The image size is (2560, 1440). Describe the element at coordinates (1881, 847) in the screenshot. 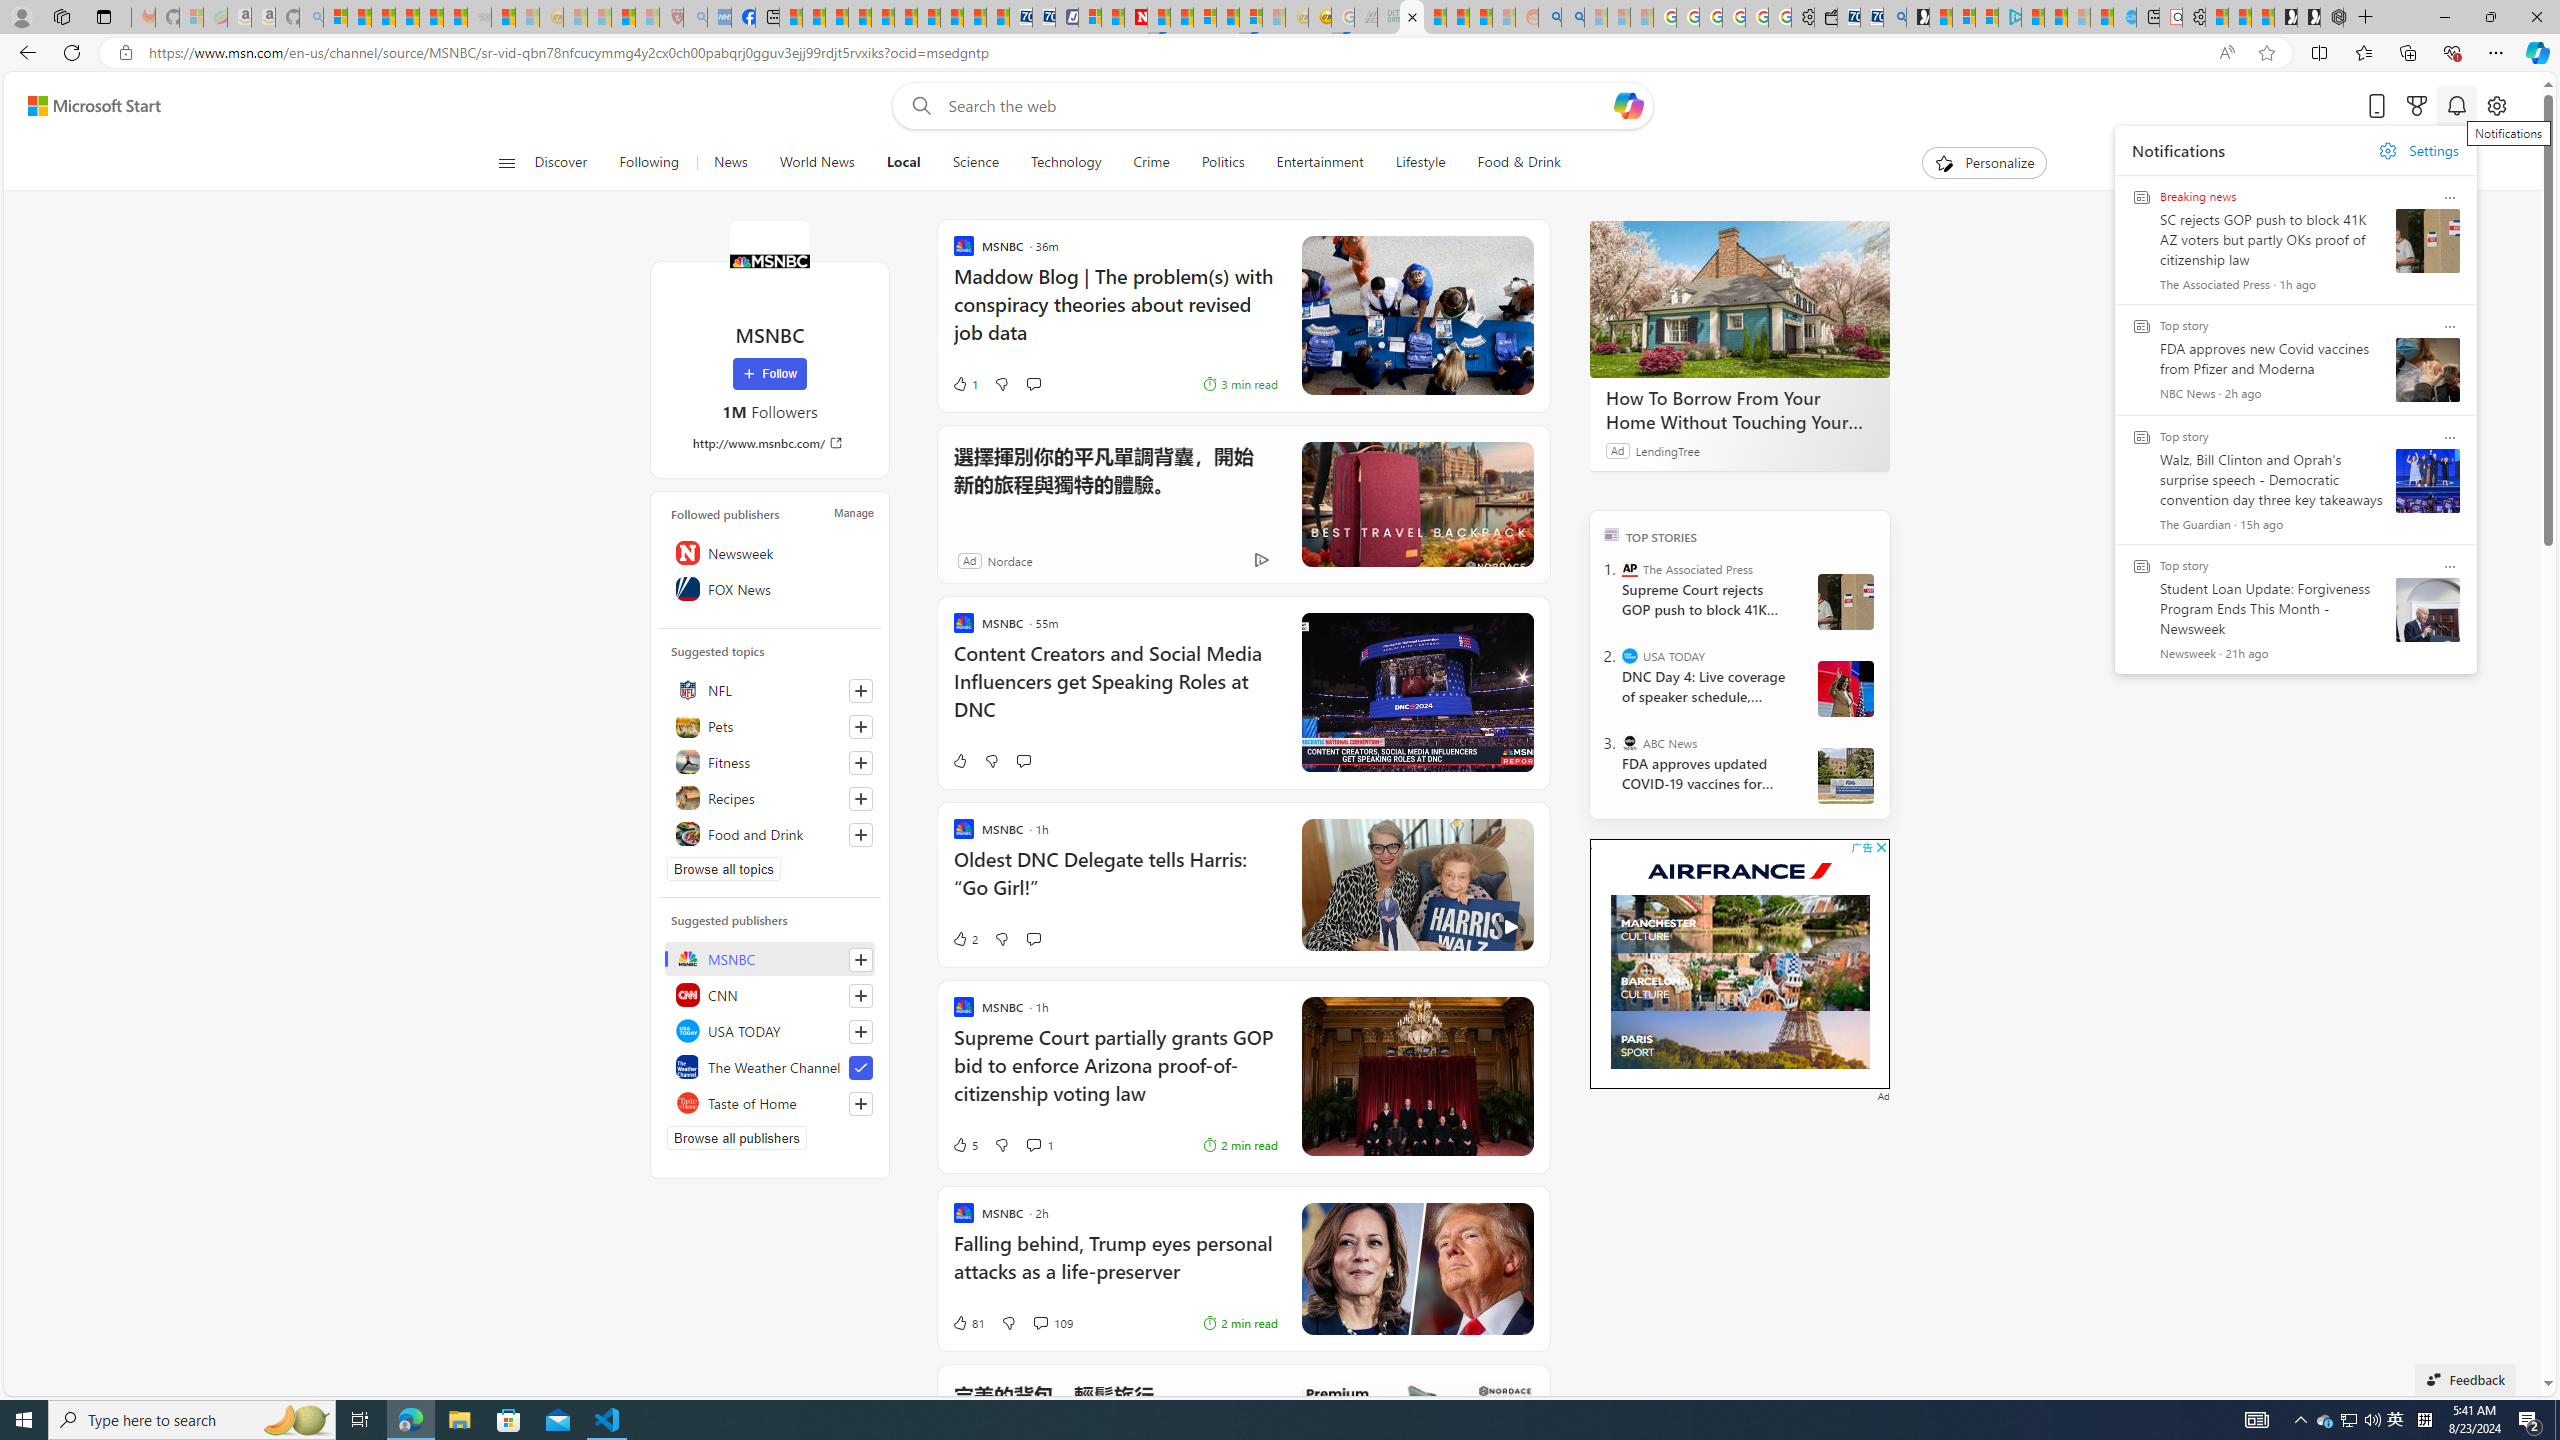

I see `AutomationID: cbb` at that location.